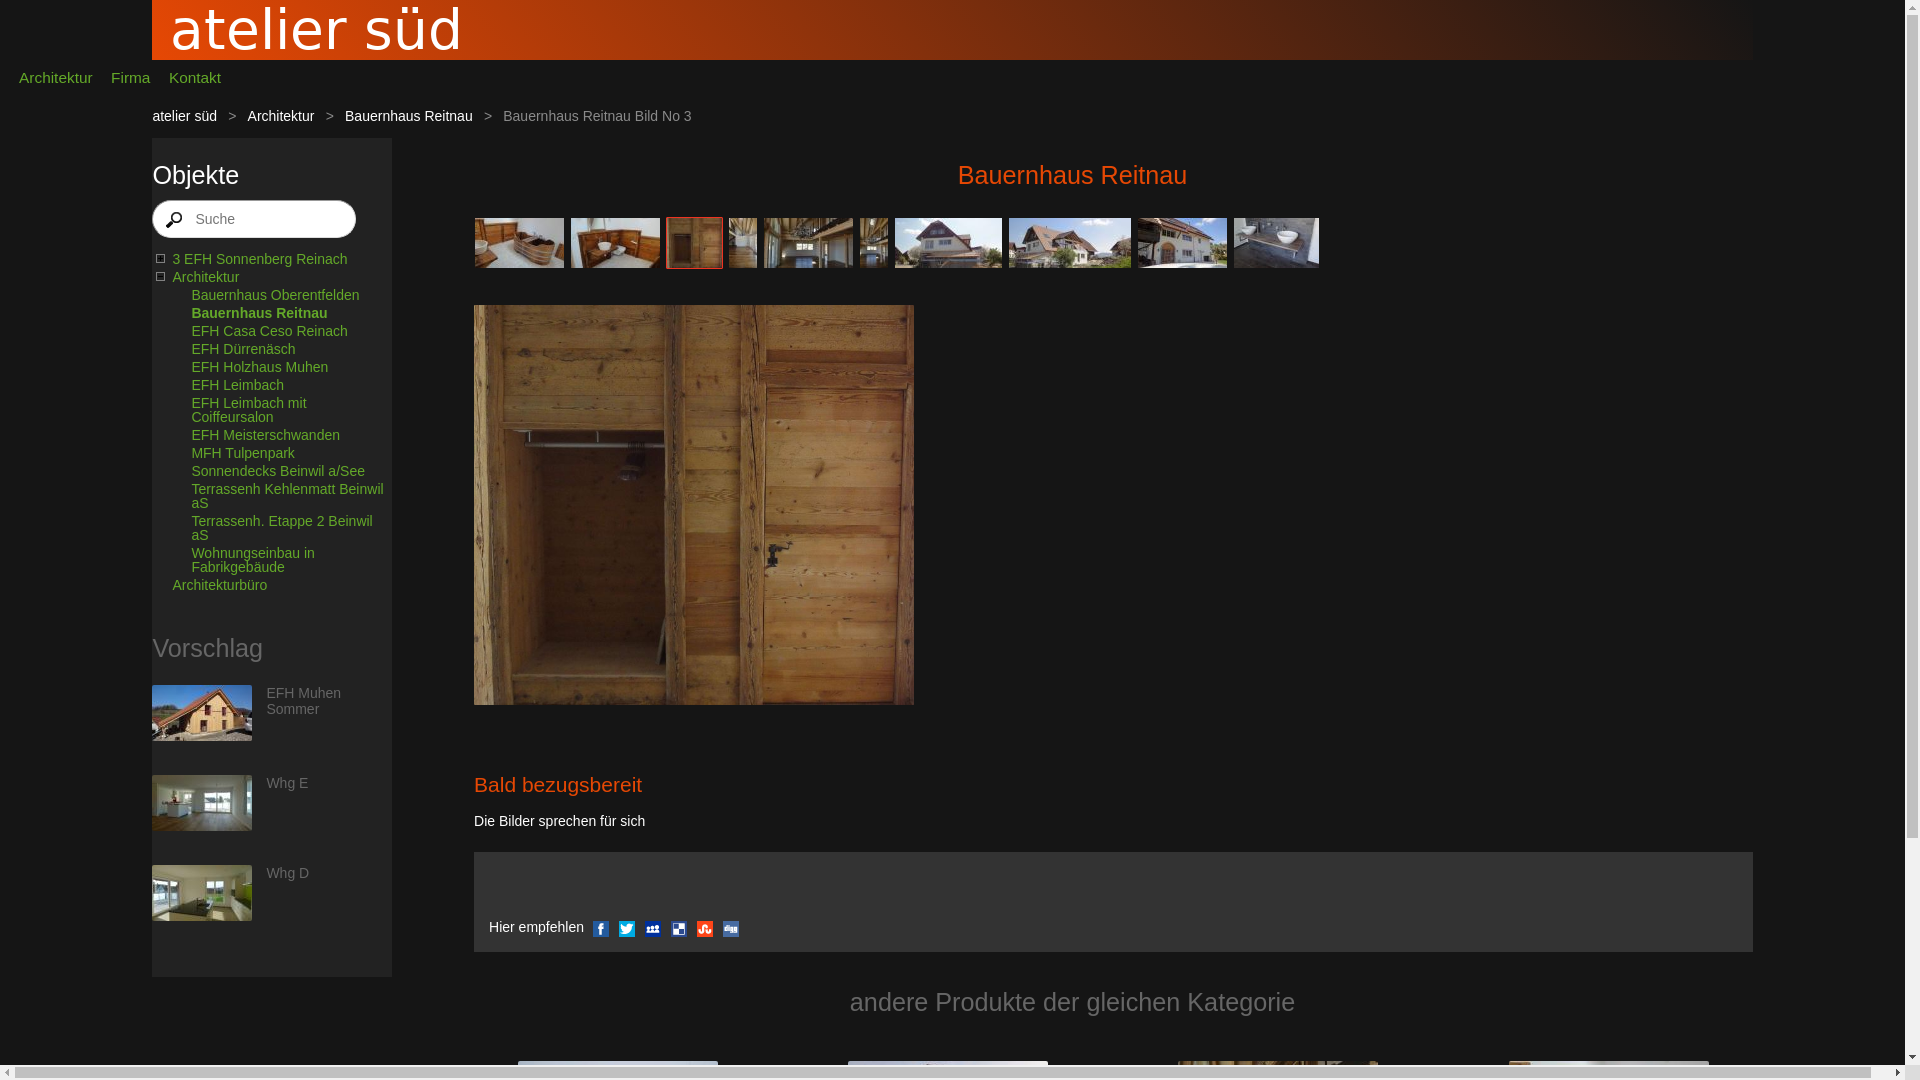 Image resolution: width=1920 pixels, height=1080 pixels. Describe the element at coordinates (282, 453) in the screenshot. I see `MFH Tulpenpark` at that location.